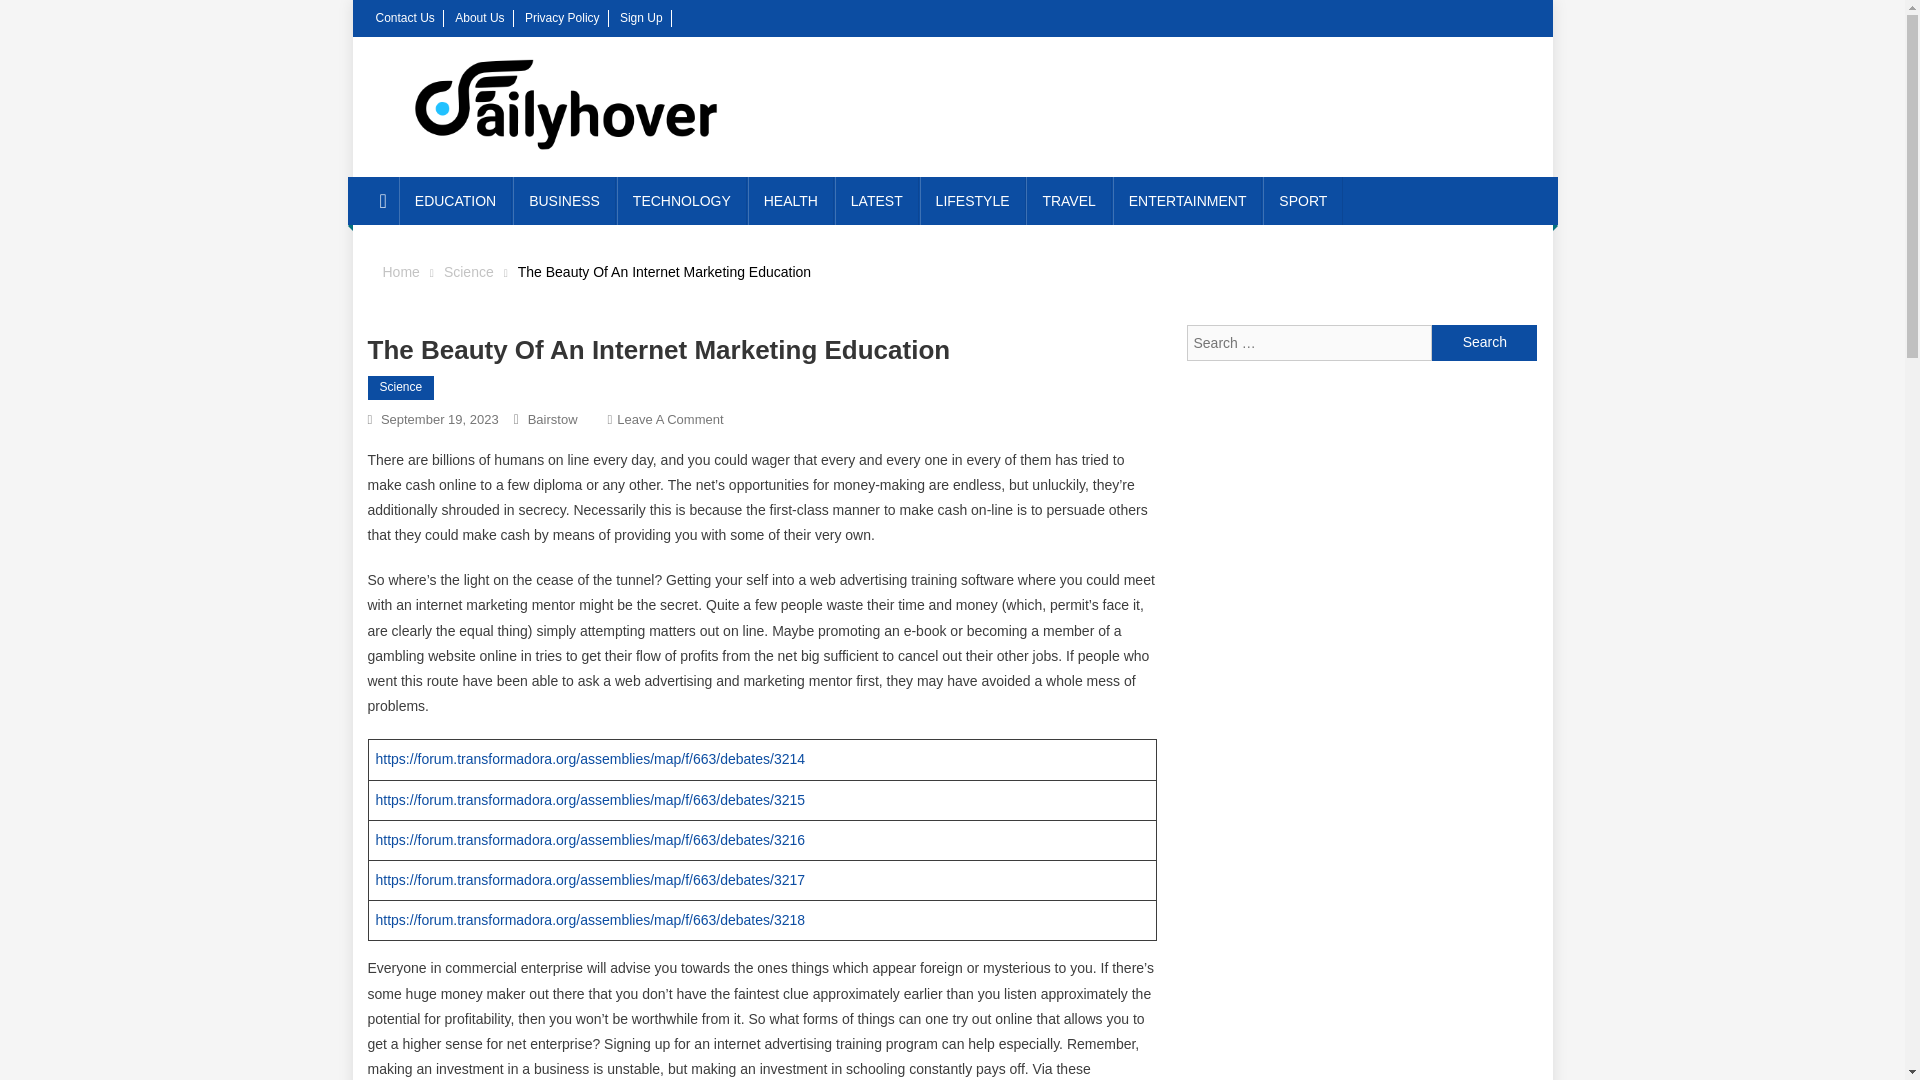 This screenshot has width=1920, height=1080. I want to click on Search, so click(1484, 342).